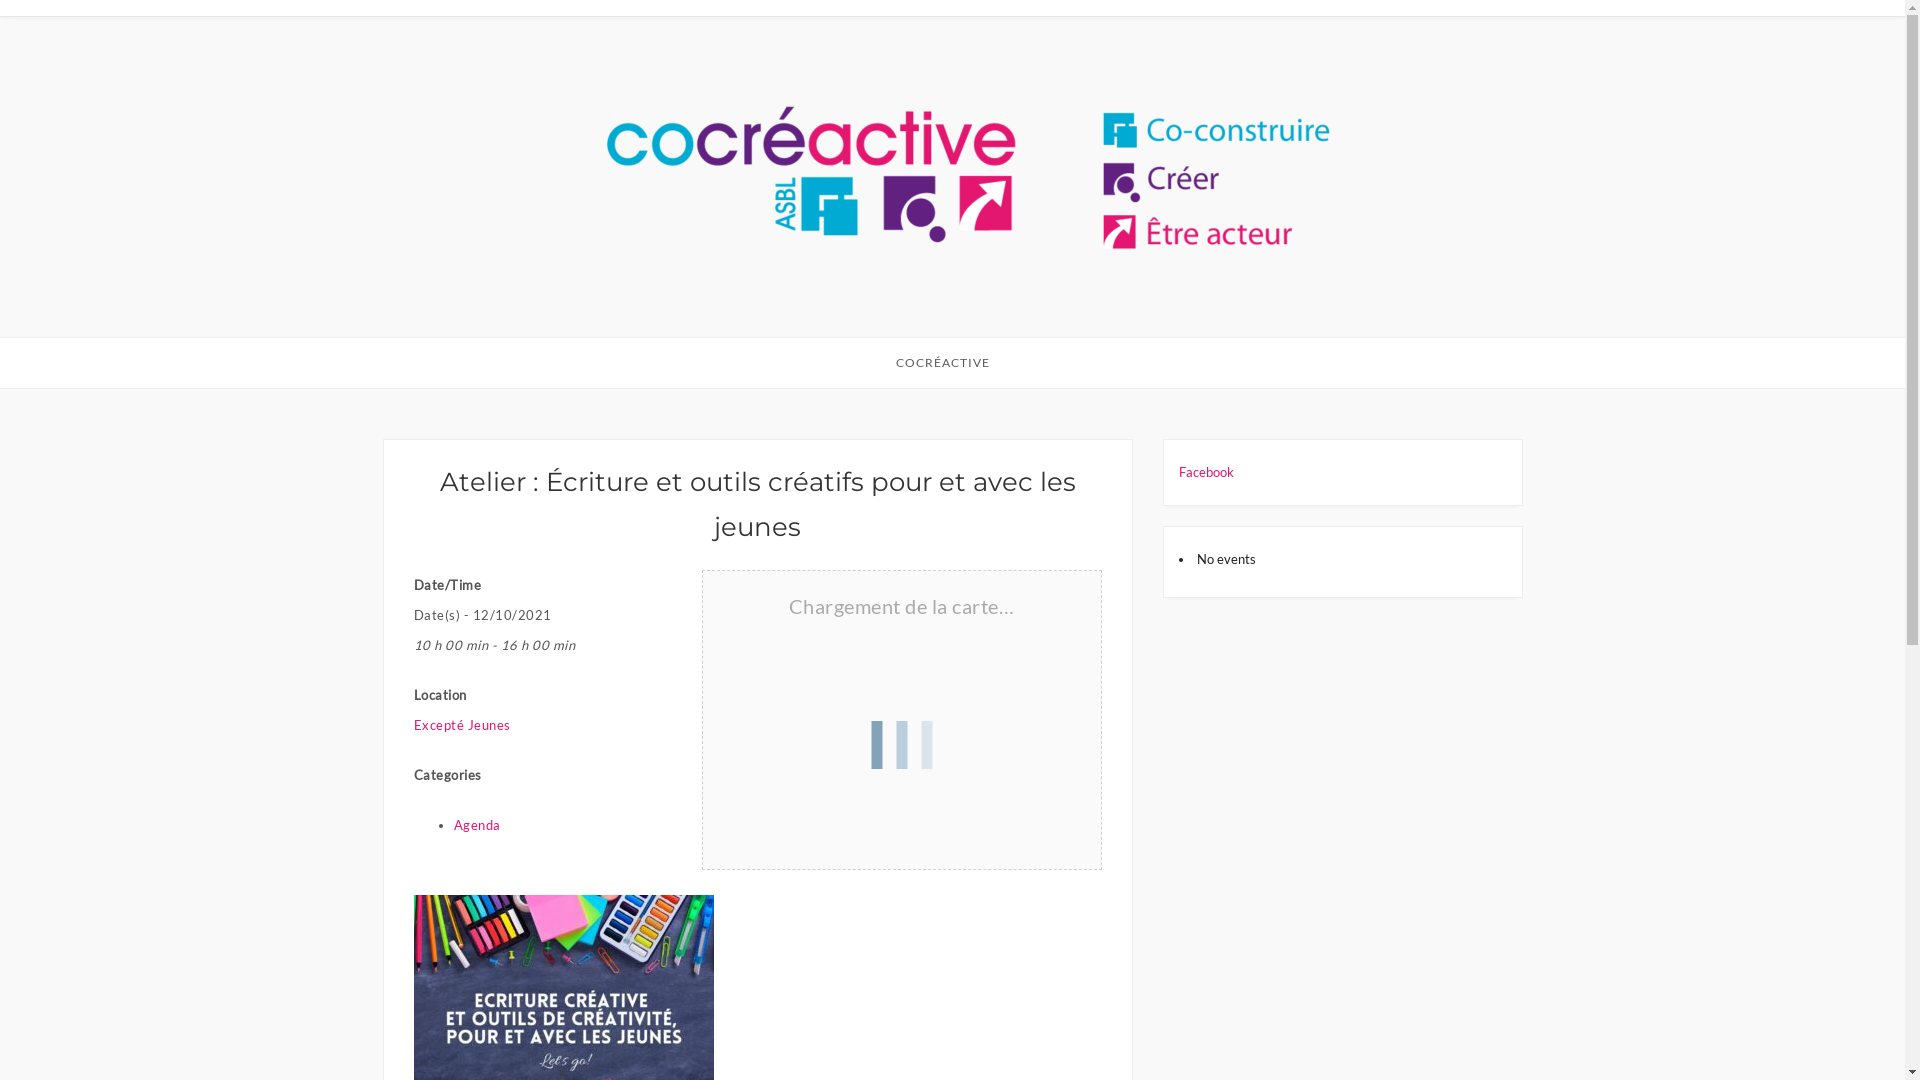 This screenshot has width=1920, height=1080. Describe the element at coordinates (478, 825) in the screenshot. I see `Agenda` at that location.